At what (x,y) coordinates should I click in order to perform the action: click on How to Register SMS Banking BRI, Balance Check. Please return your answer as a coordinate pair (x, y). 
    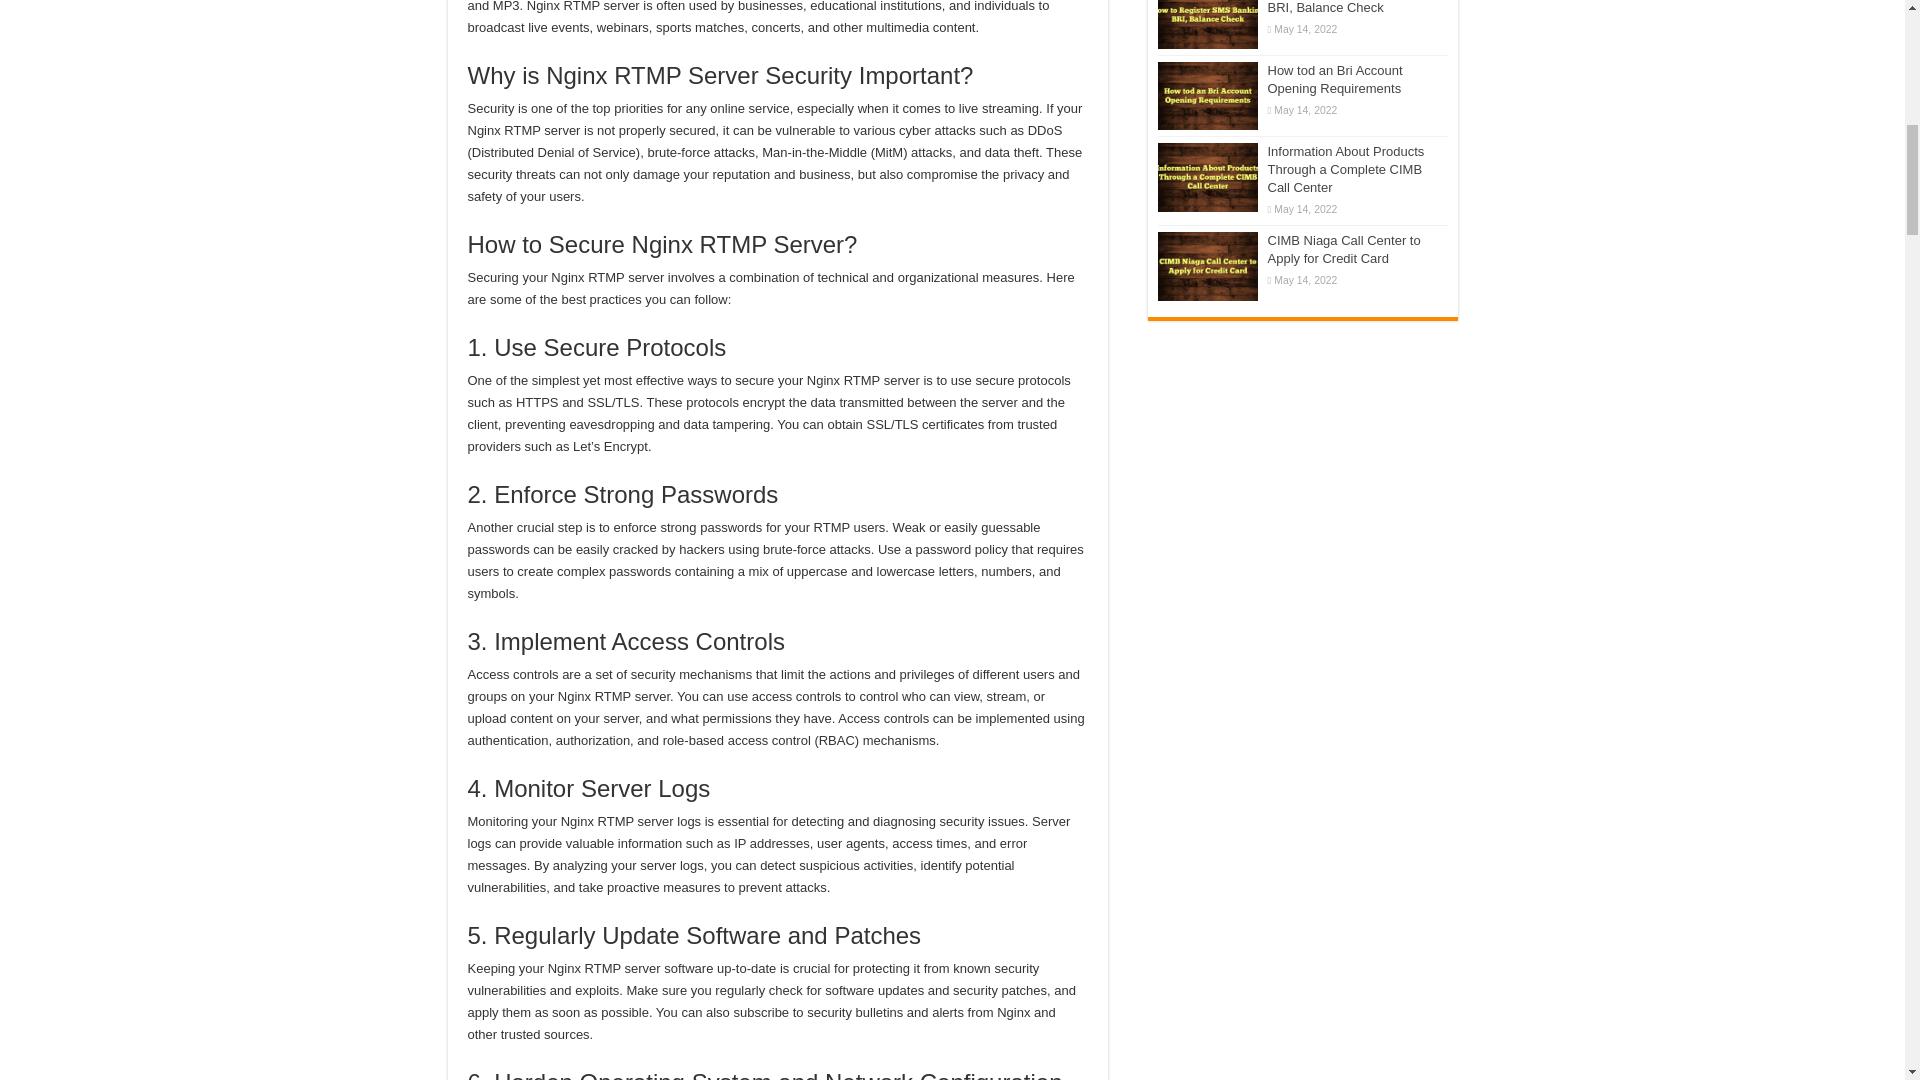
    Looking at the image, I should click on (1207, 24).